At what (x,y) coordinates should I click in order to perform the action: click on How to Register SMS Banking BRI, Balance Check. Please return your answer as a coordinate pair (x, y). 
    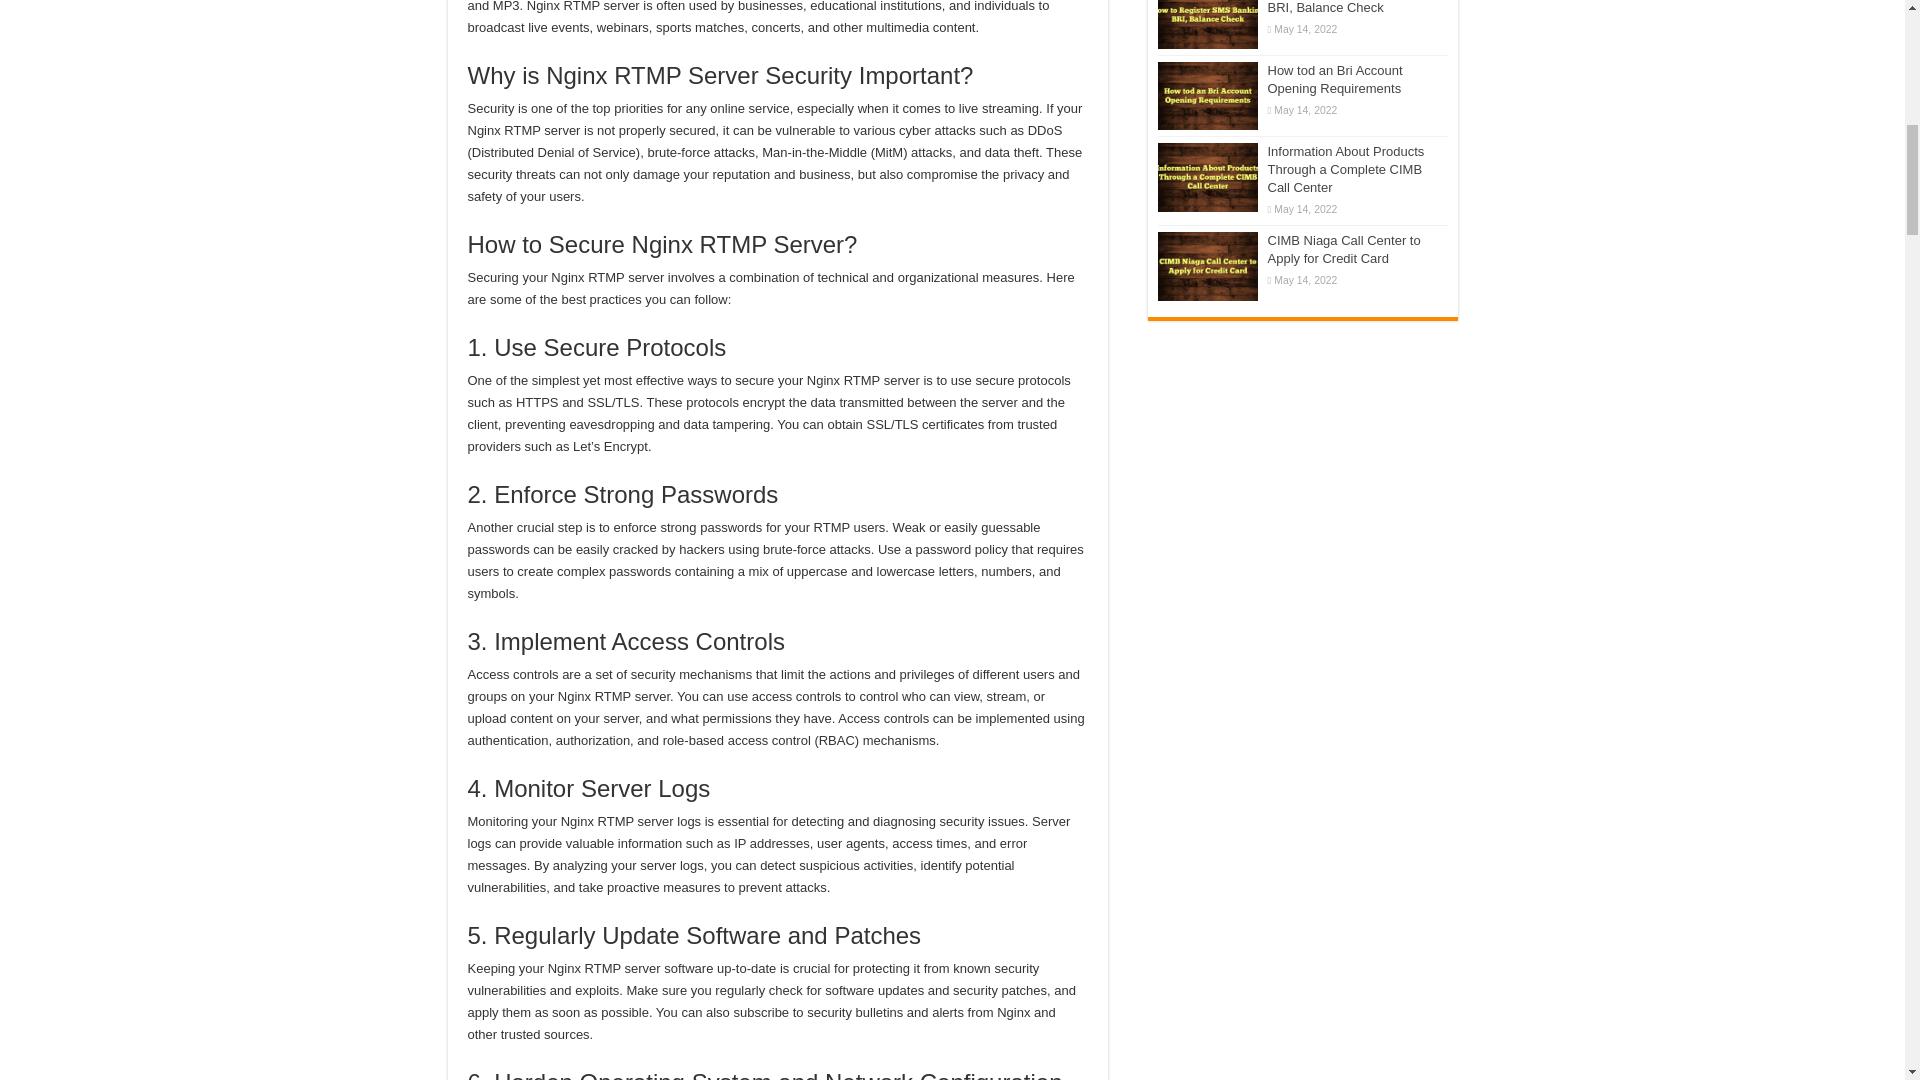
    Looking at the image, I should click on (1207, 24).